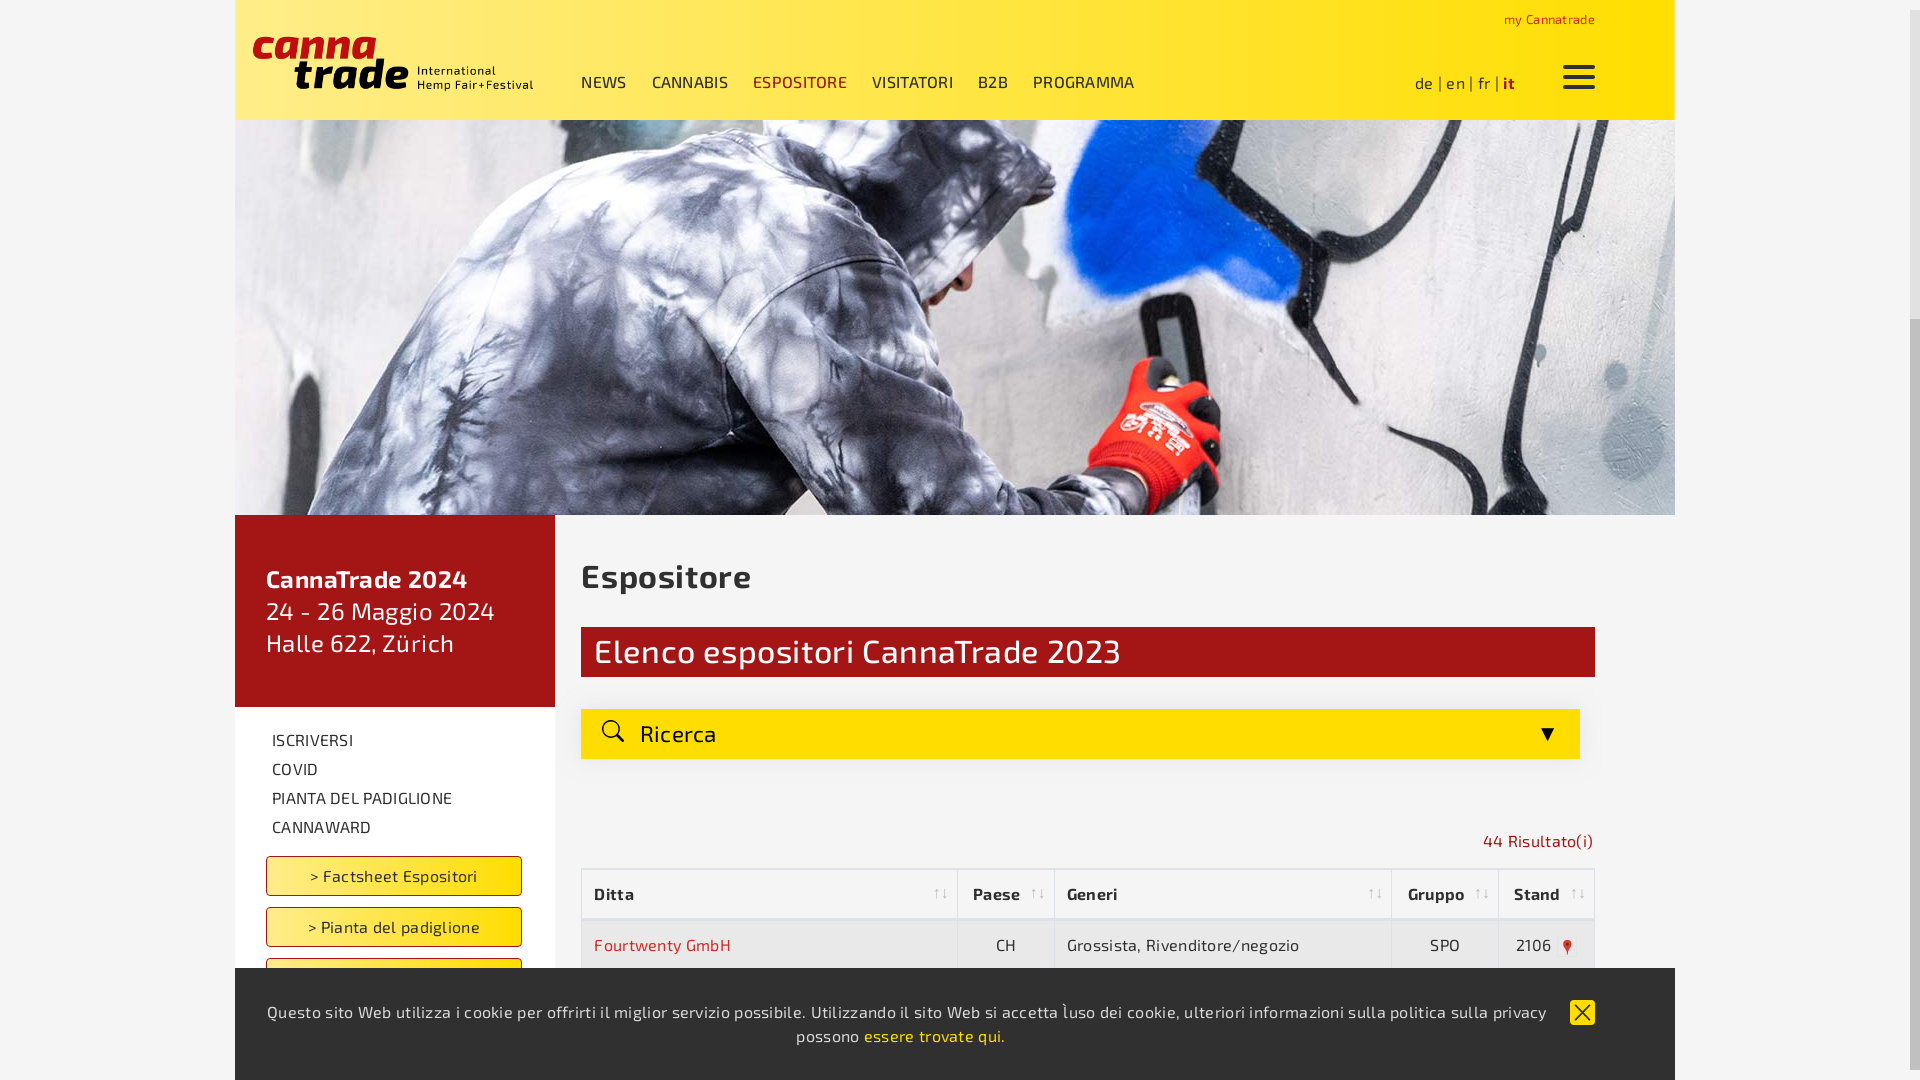  Describe the element at coordinates (1550, 19) in the screenshot. I see `my Cannatrade` at that location.